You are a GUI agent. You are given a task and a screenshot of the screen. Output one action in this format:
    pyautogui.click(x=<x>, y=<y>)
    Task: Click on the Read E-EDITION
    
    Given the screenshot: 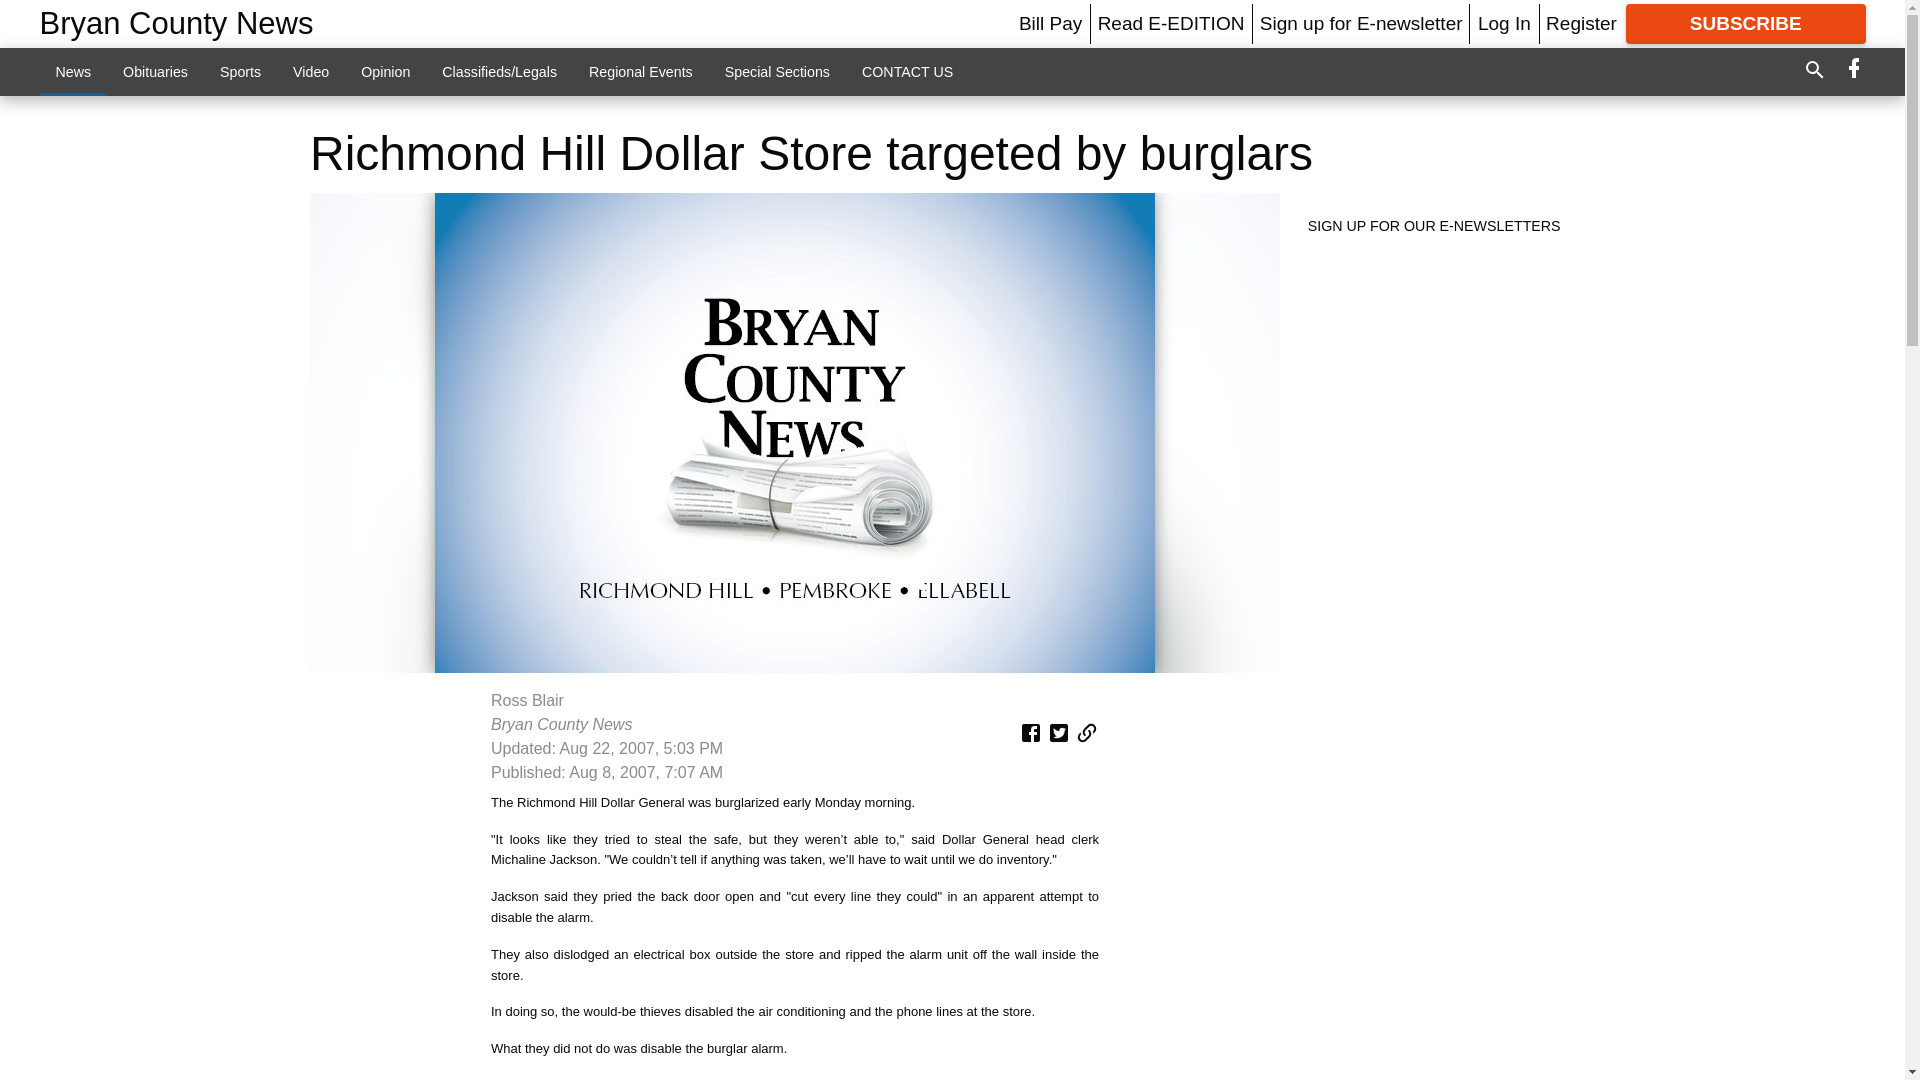 What is the action you would take?
    pyautogui.click(x=1171, y=23)
    